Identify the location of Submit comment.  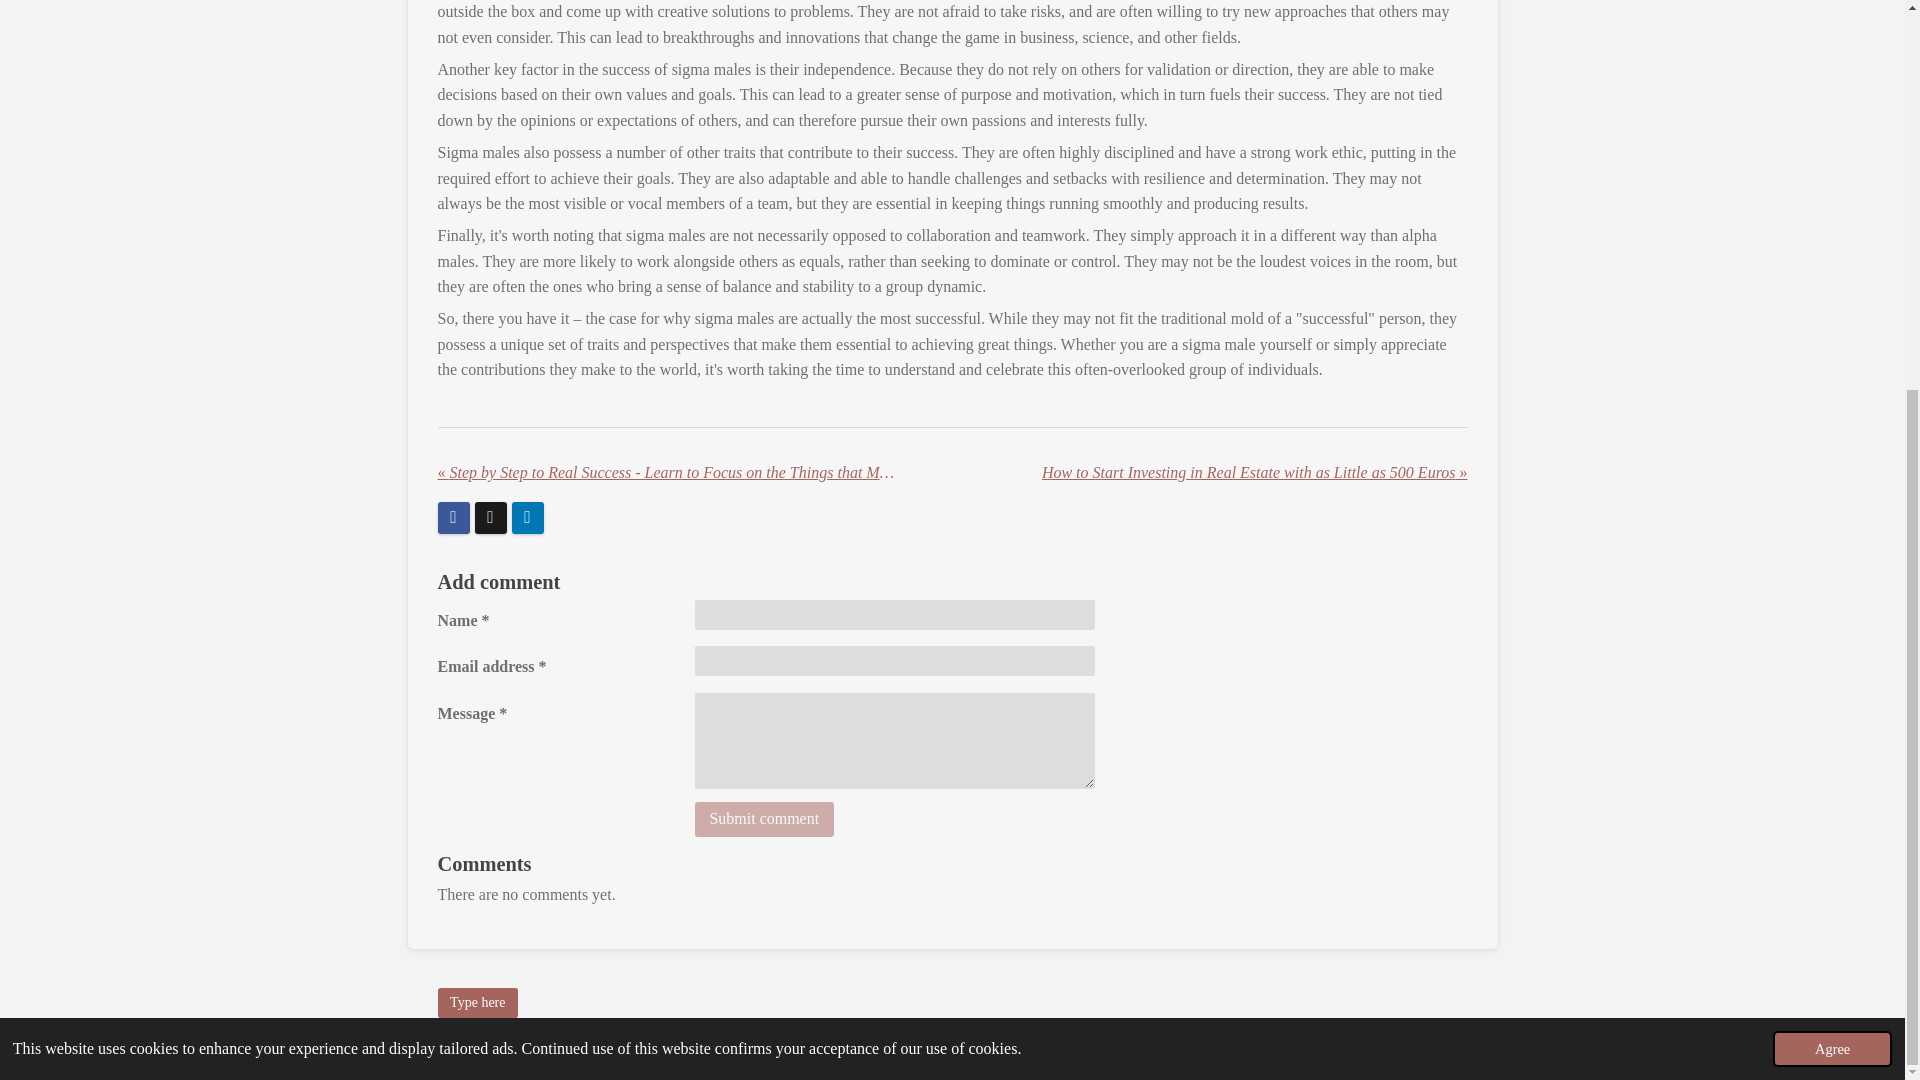
(764, 820).